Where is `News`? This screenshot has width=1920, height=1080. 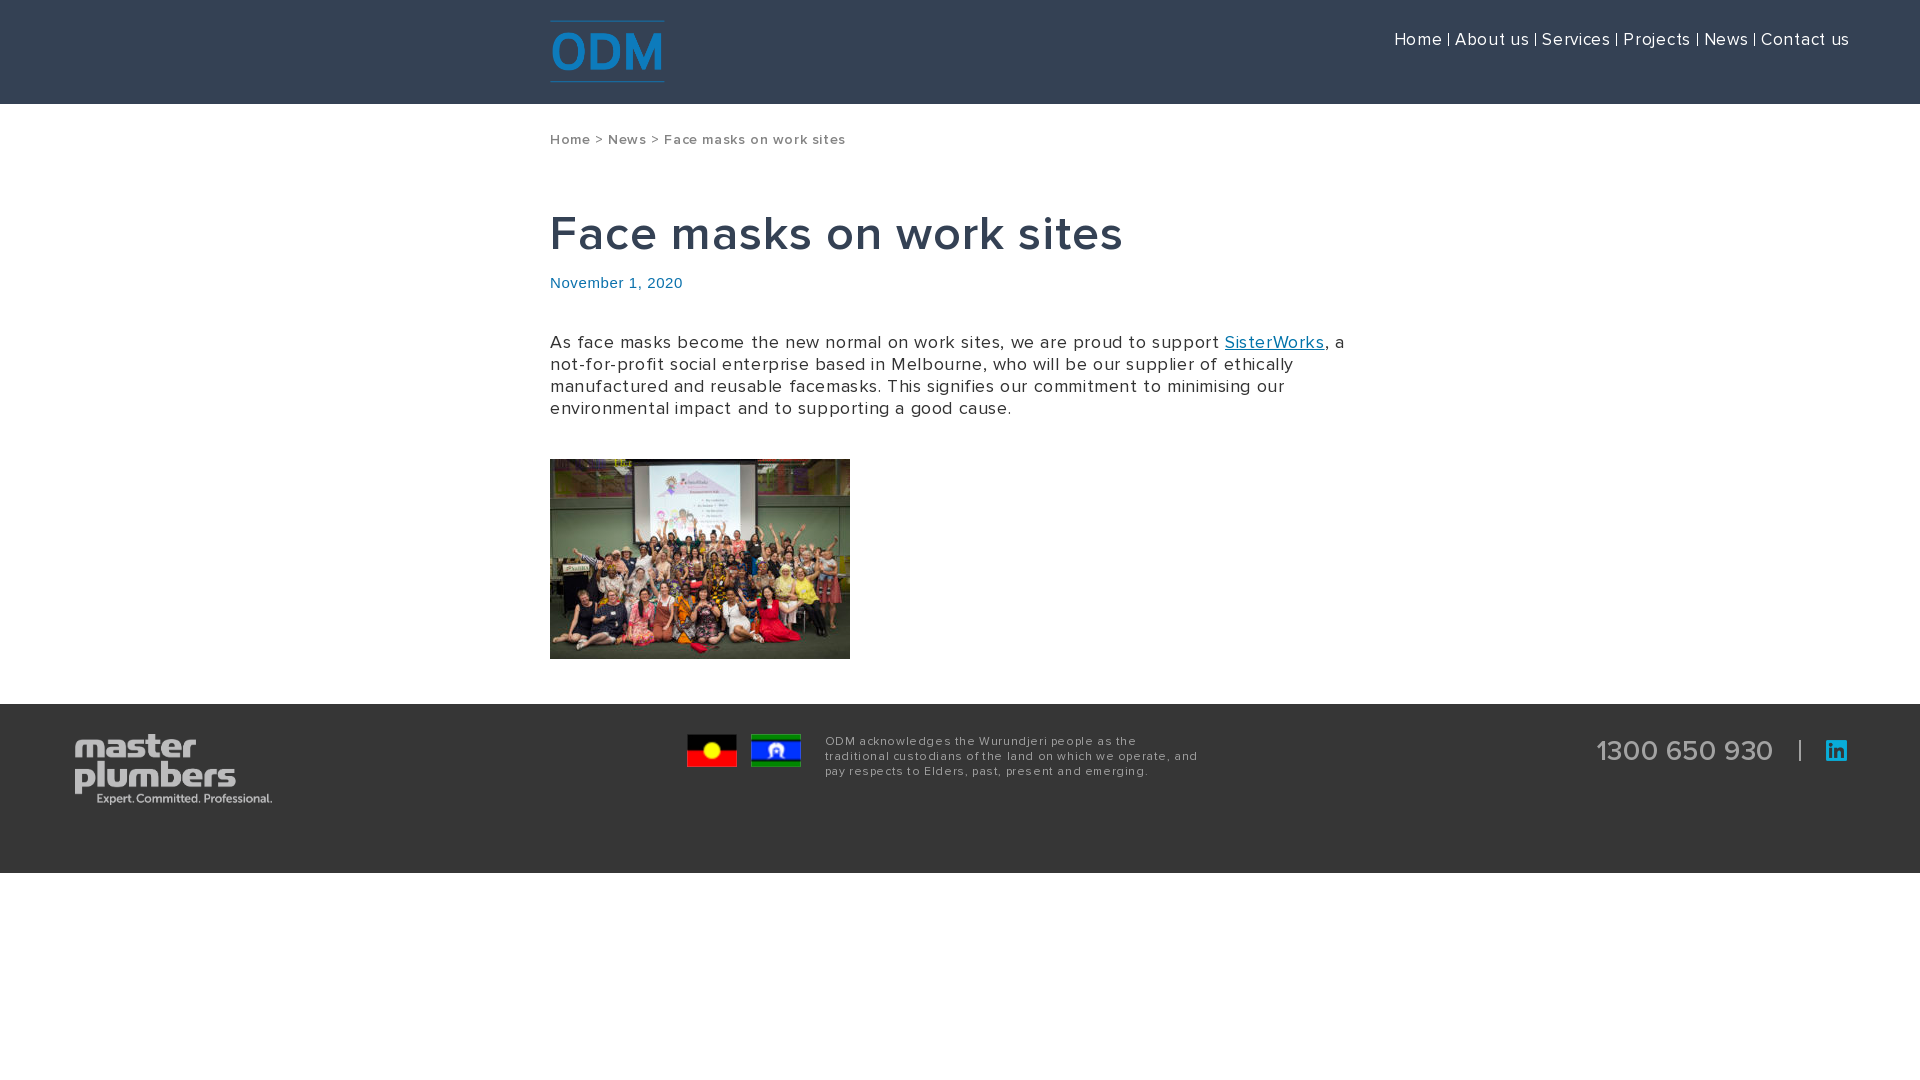
News is located at coordinates (627, 140).